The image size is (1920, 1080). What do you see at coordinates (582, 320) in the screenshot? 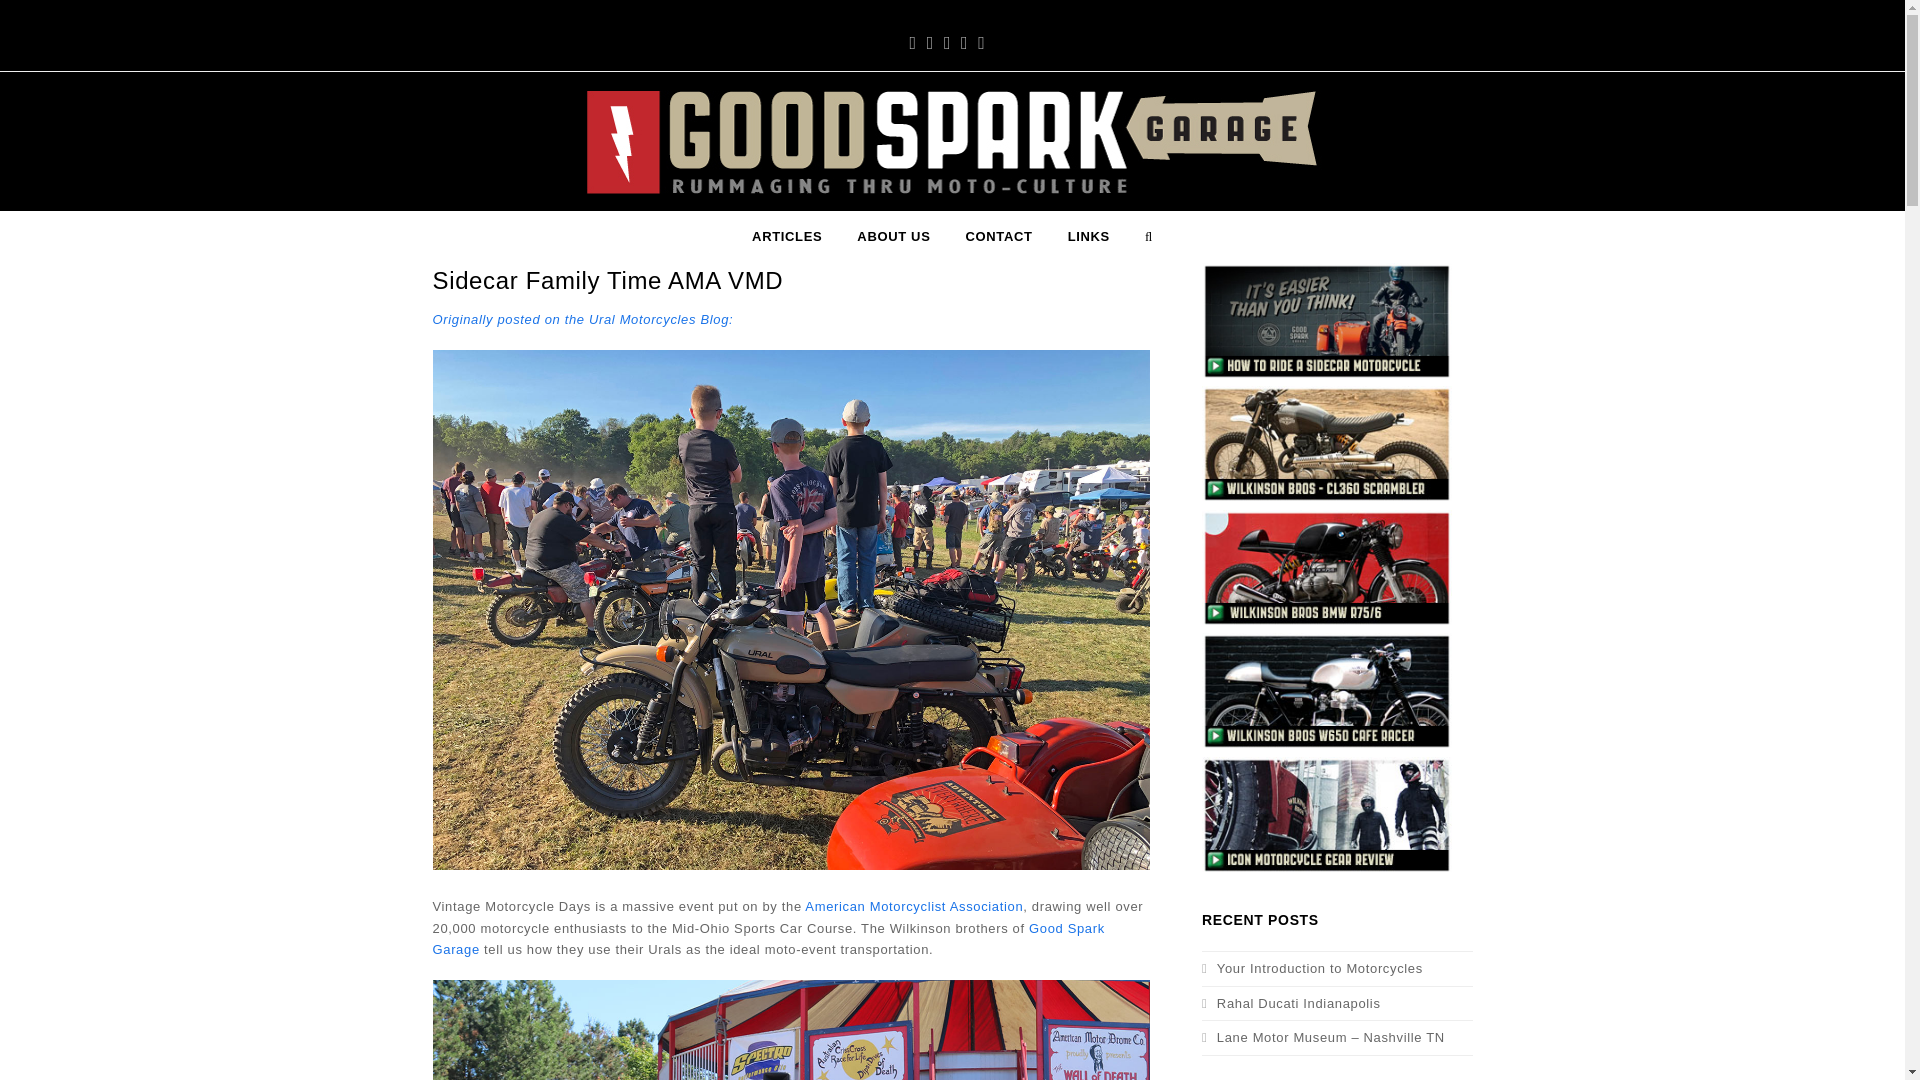
I see `Originally posted on the Ural Motorcycles Blog:` at bounding box center [582, 320].